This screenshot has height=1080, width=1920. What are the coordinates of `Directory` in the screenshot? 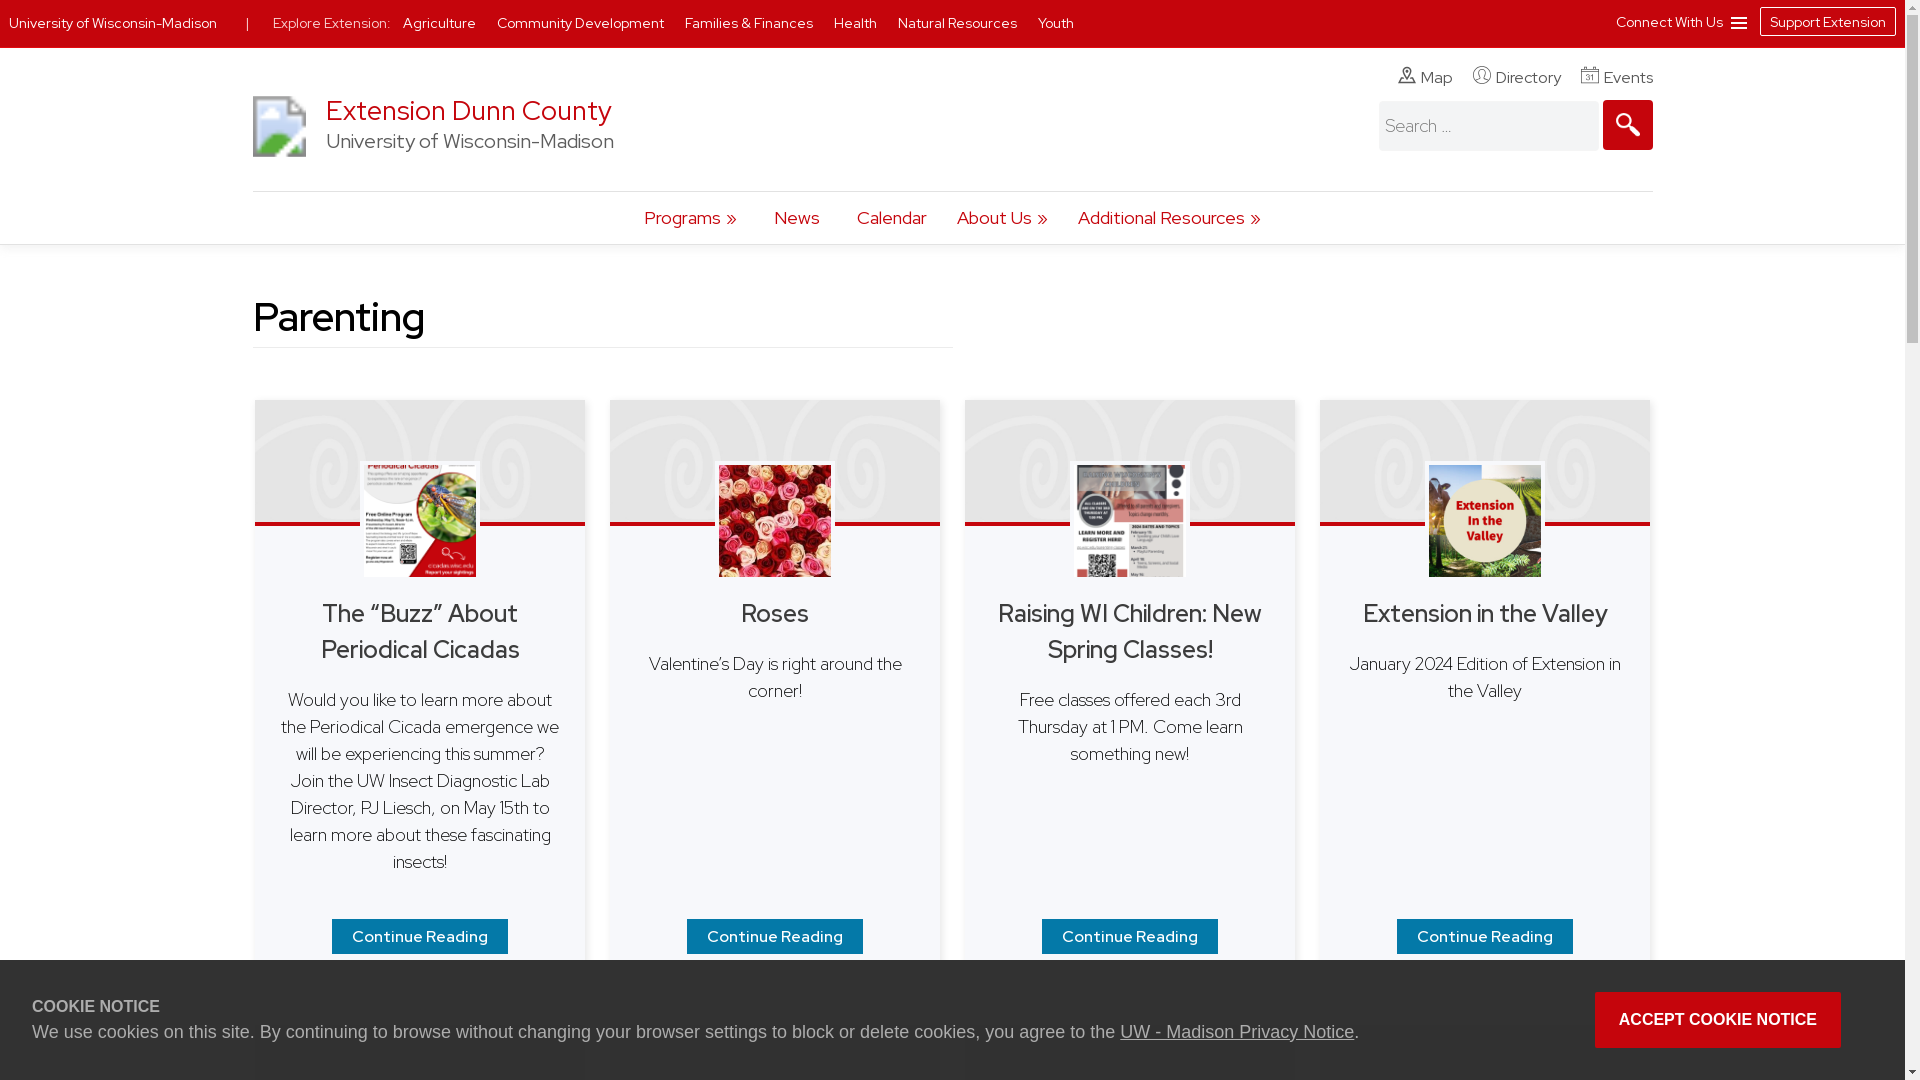 It's located at (1516, 77).